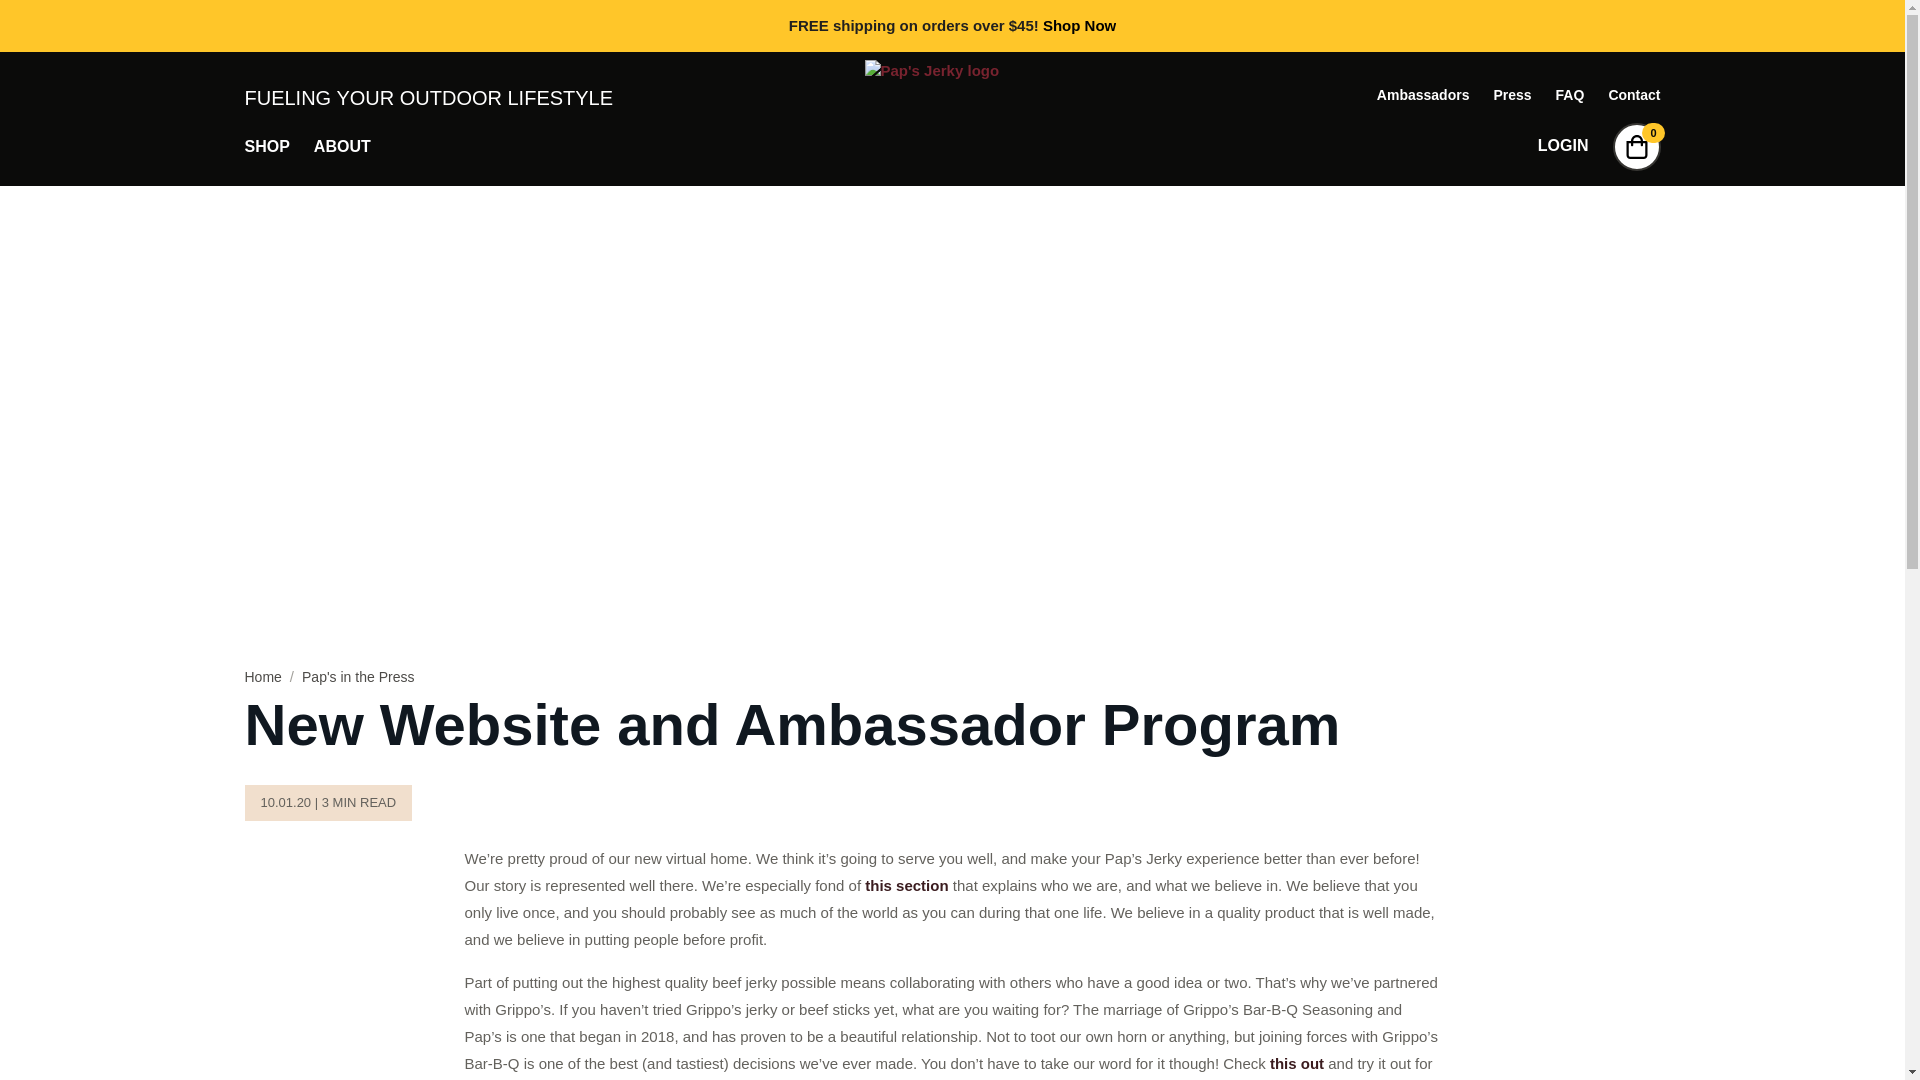 The height and width of the screenshot is (1080, 1920). I want to click on View your cart, so click(1636, 146).